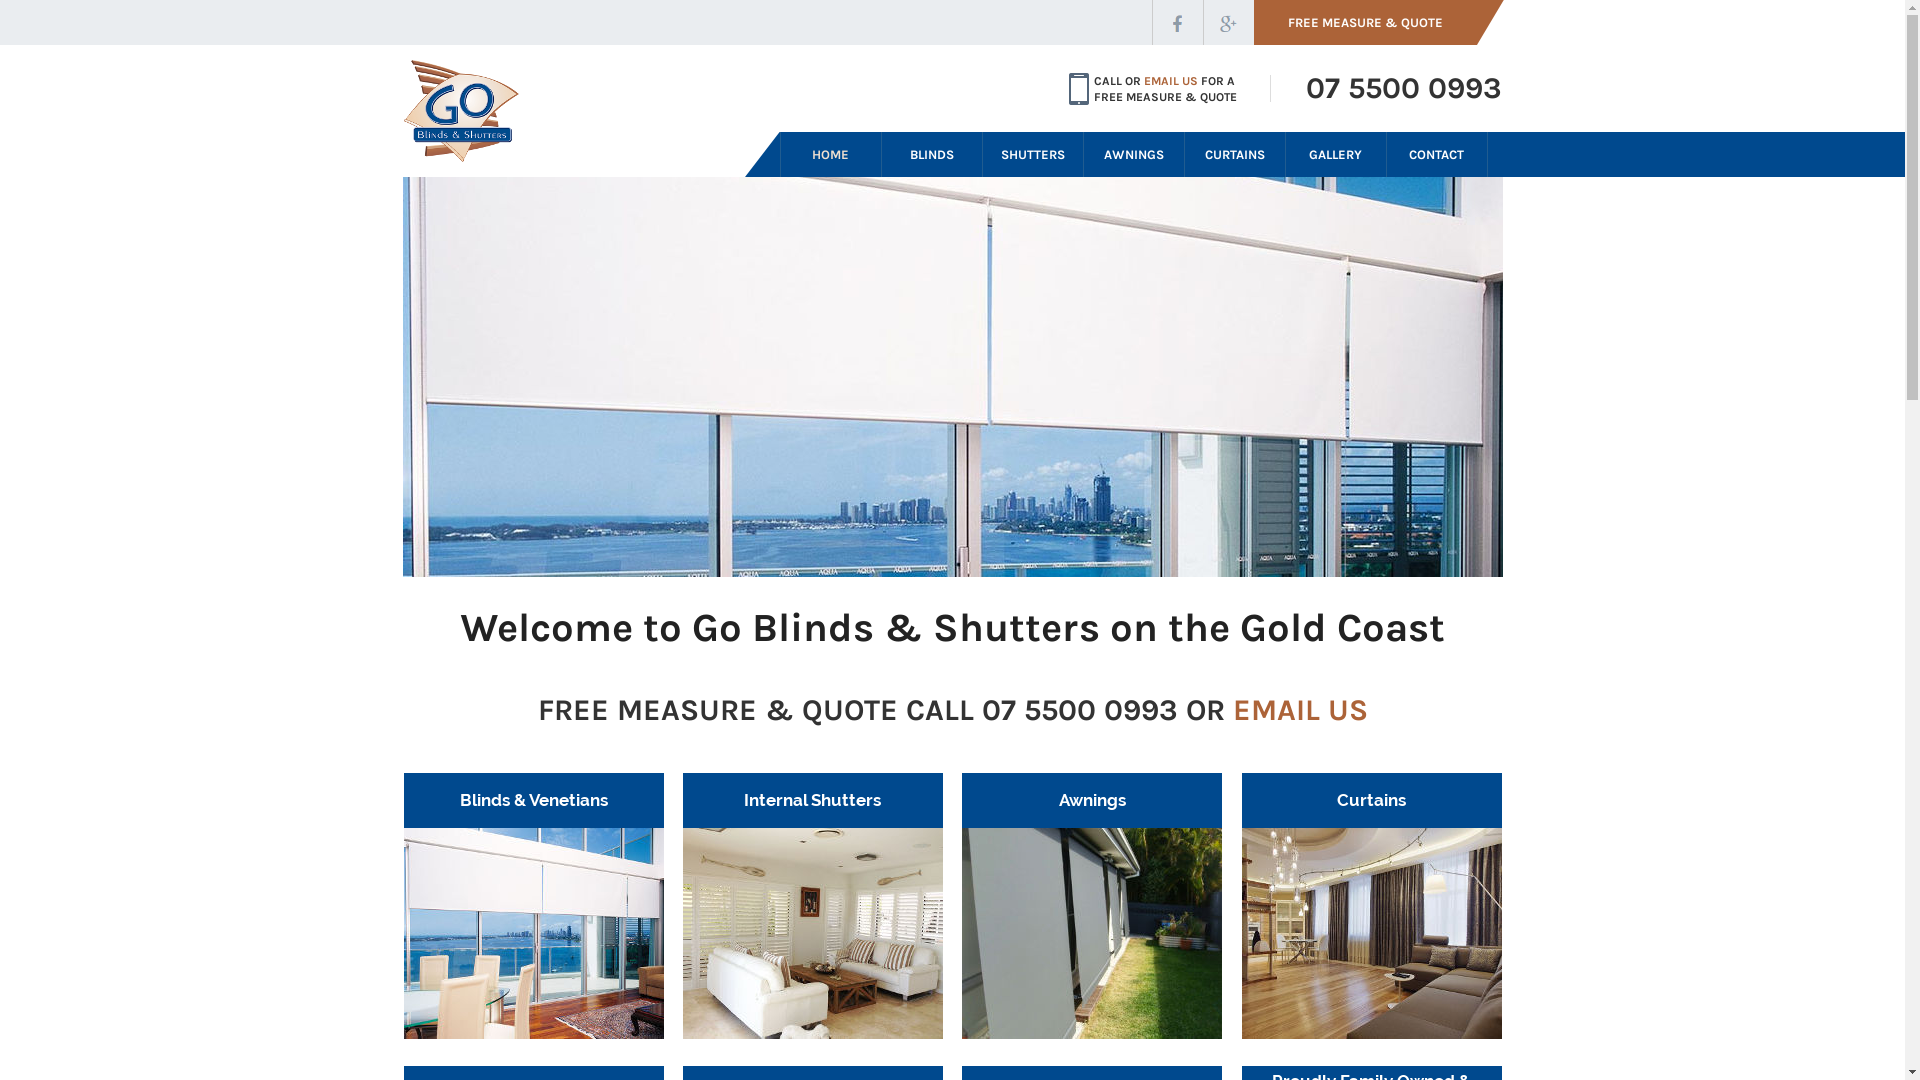  What do you see at coordinates (932, 154) in the screenshot?
I see `BLINDS` at bounding box center [932, 154].